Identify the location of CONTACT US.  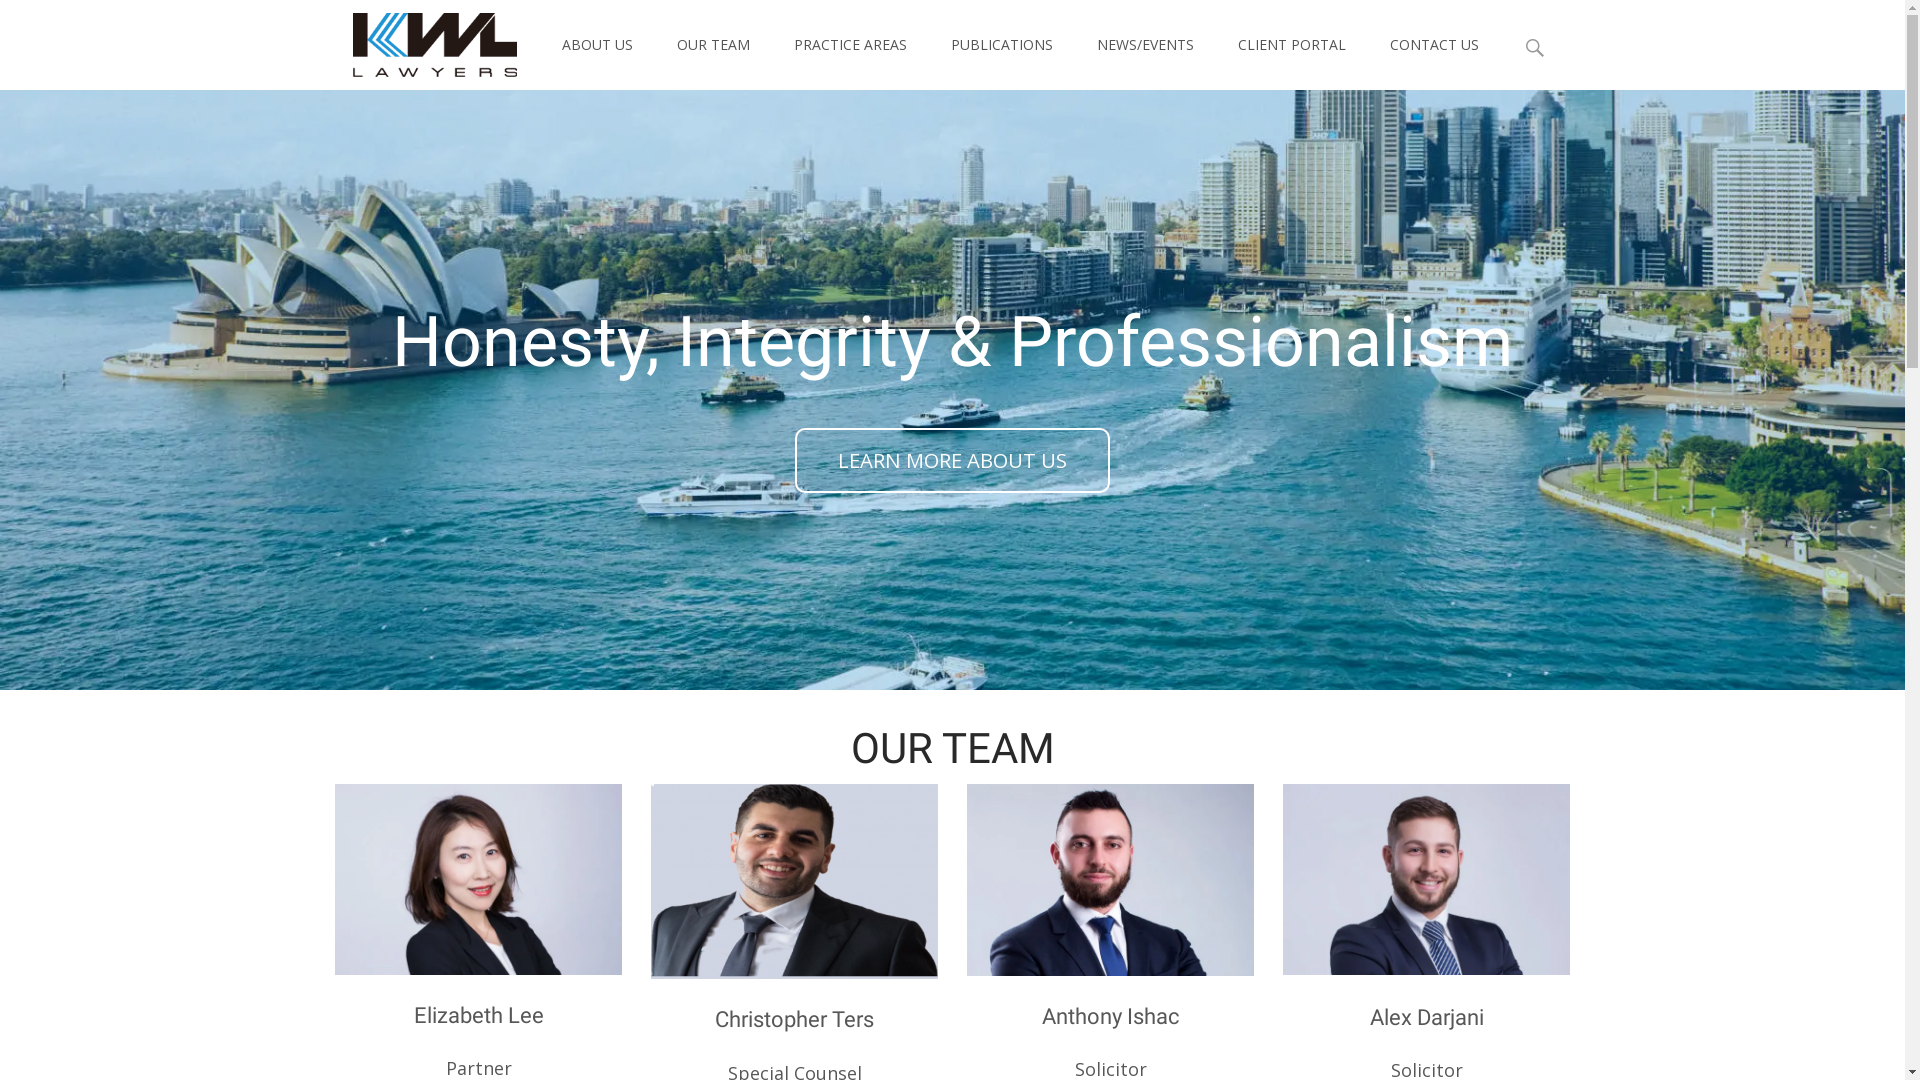
(1434, 45).